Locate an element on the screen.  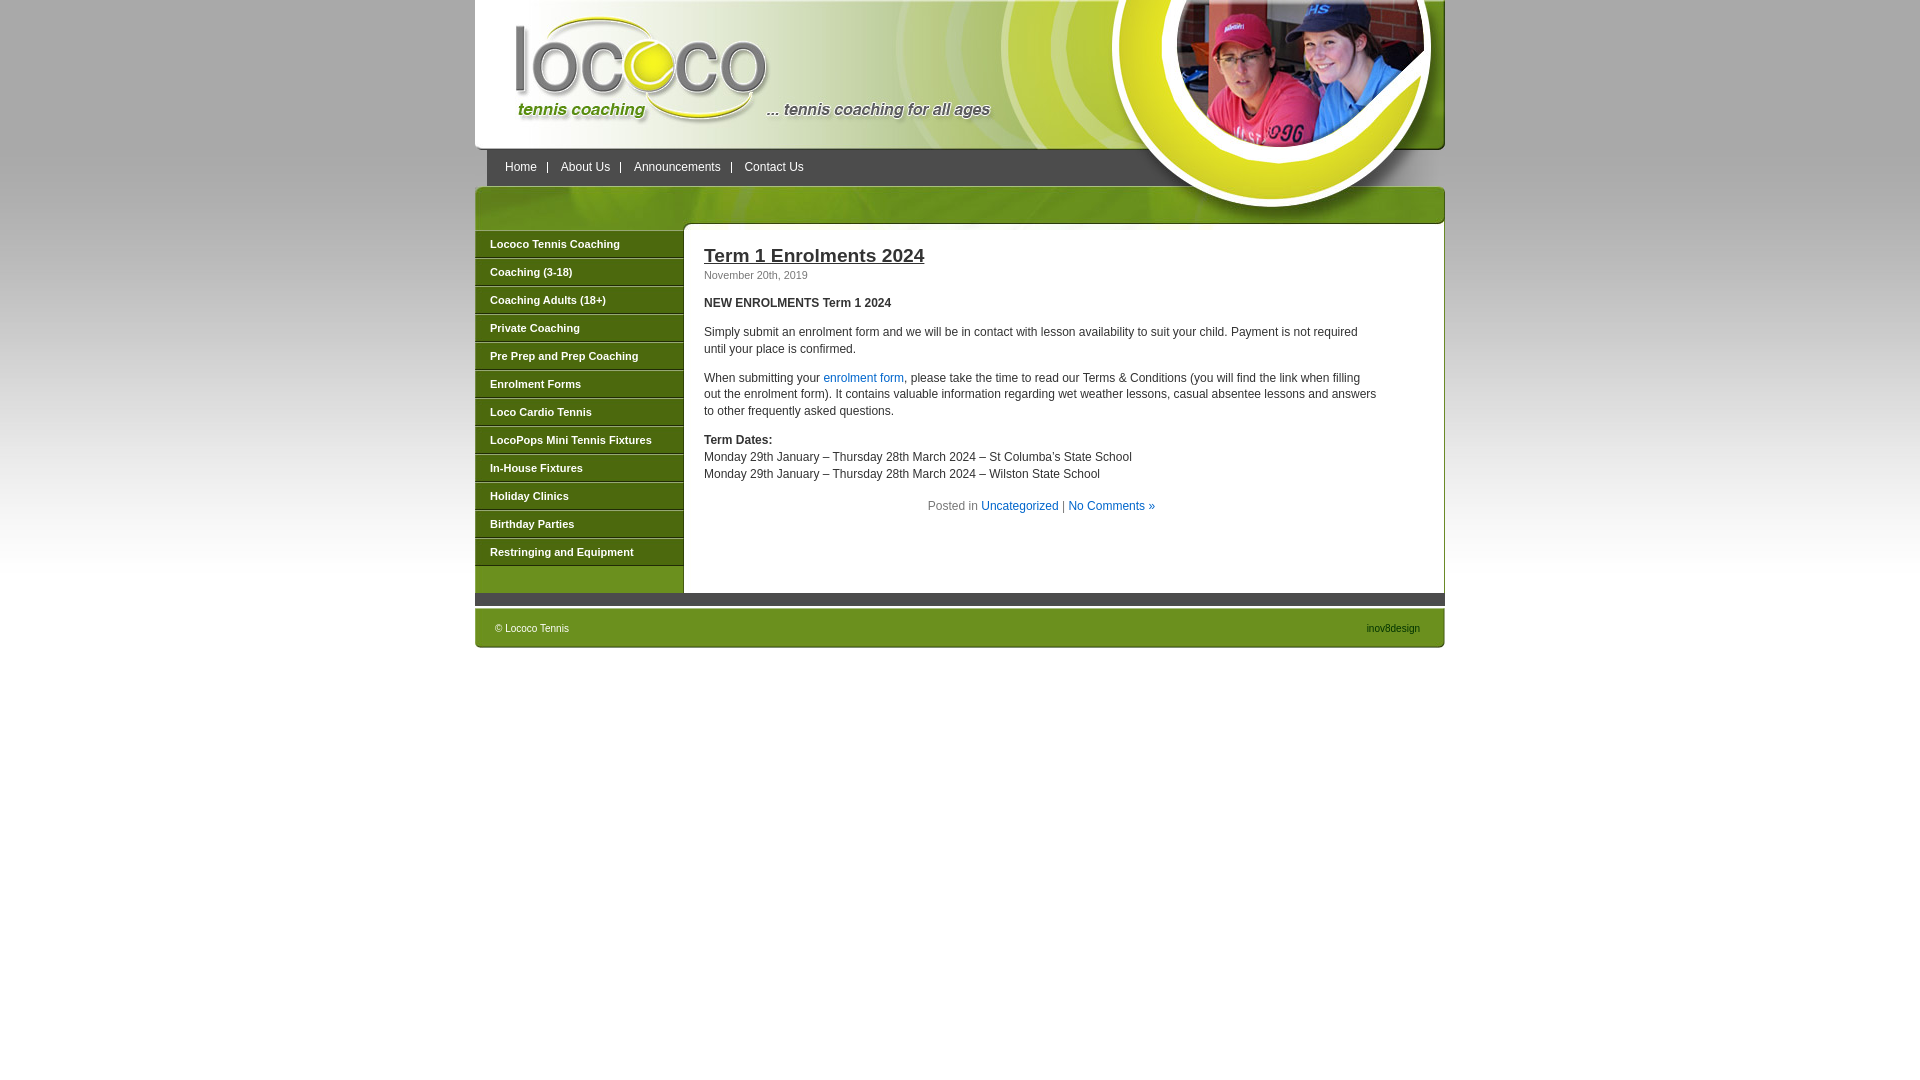
Birthday Parties is located at coordinates (580, 524).